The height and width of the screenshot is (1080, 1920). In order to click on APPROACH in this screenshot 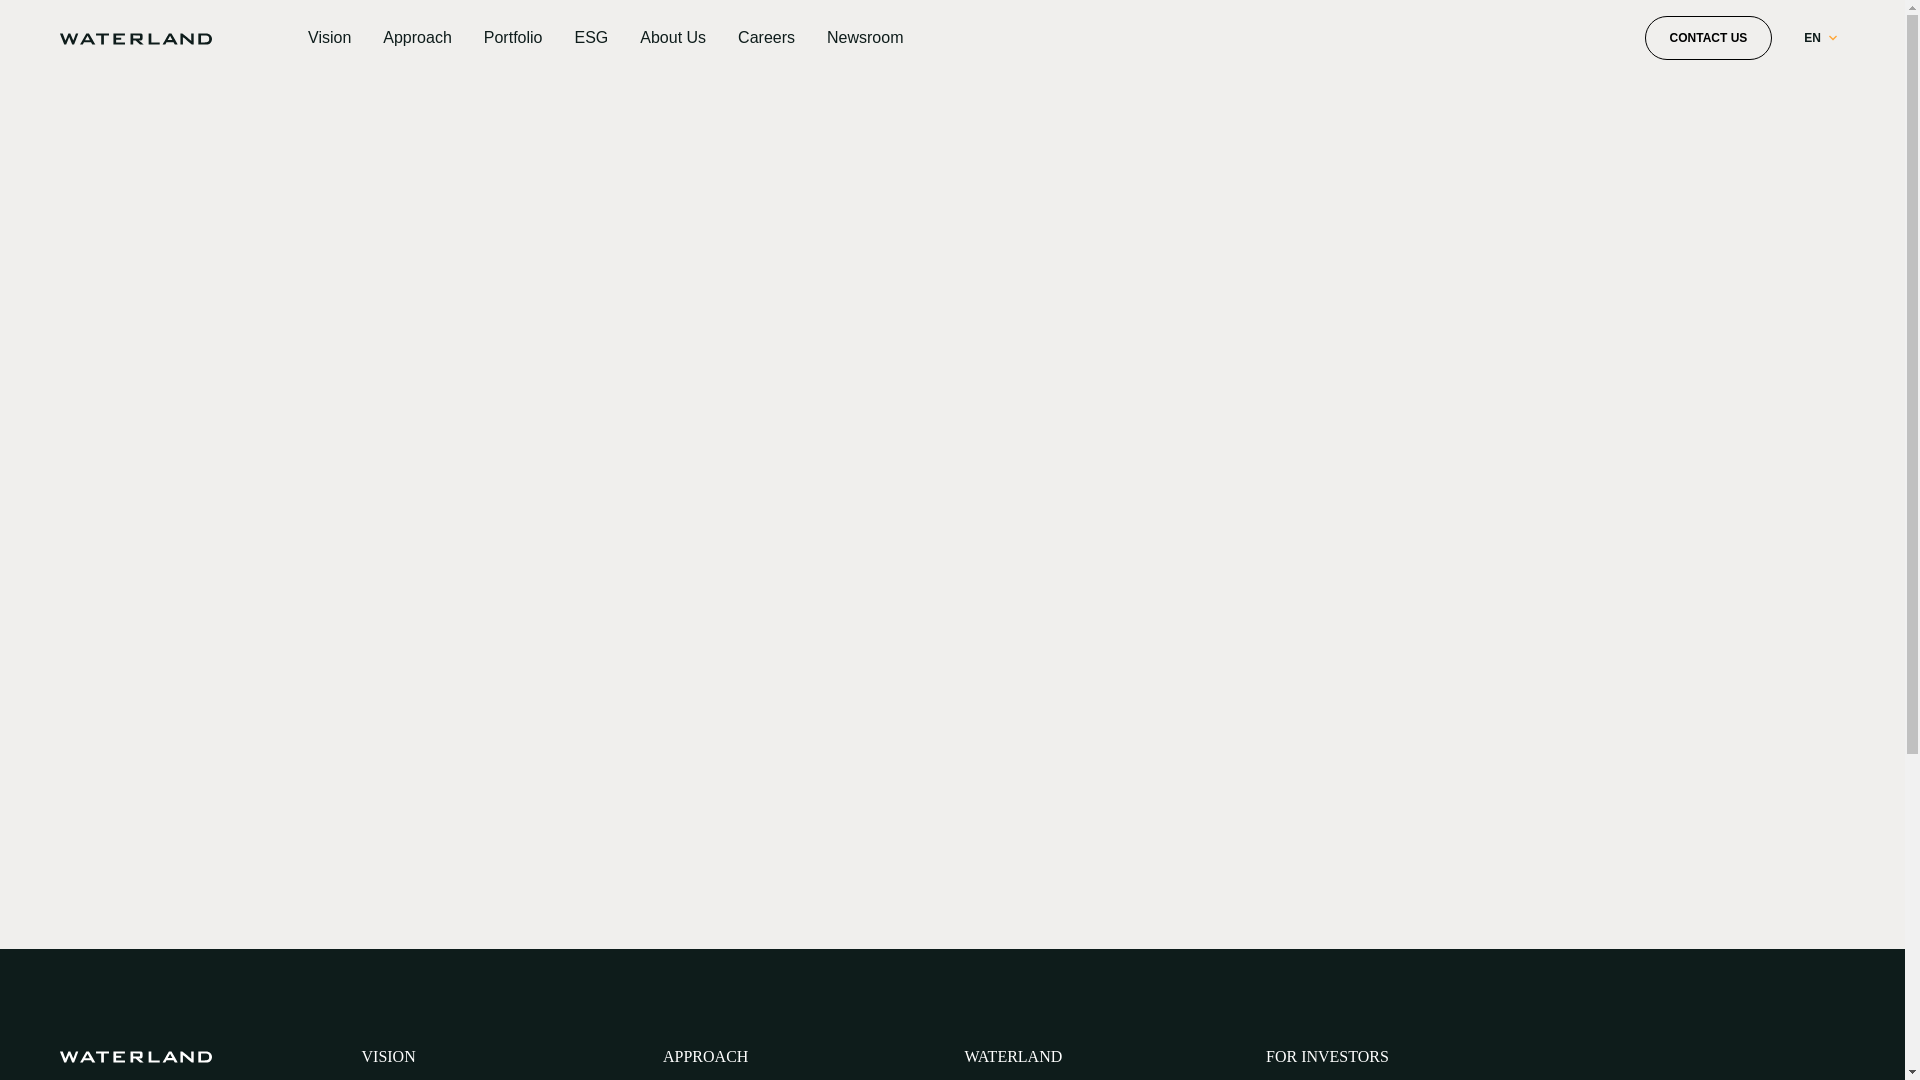, I will do `click(705, 1058)`.